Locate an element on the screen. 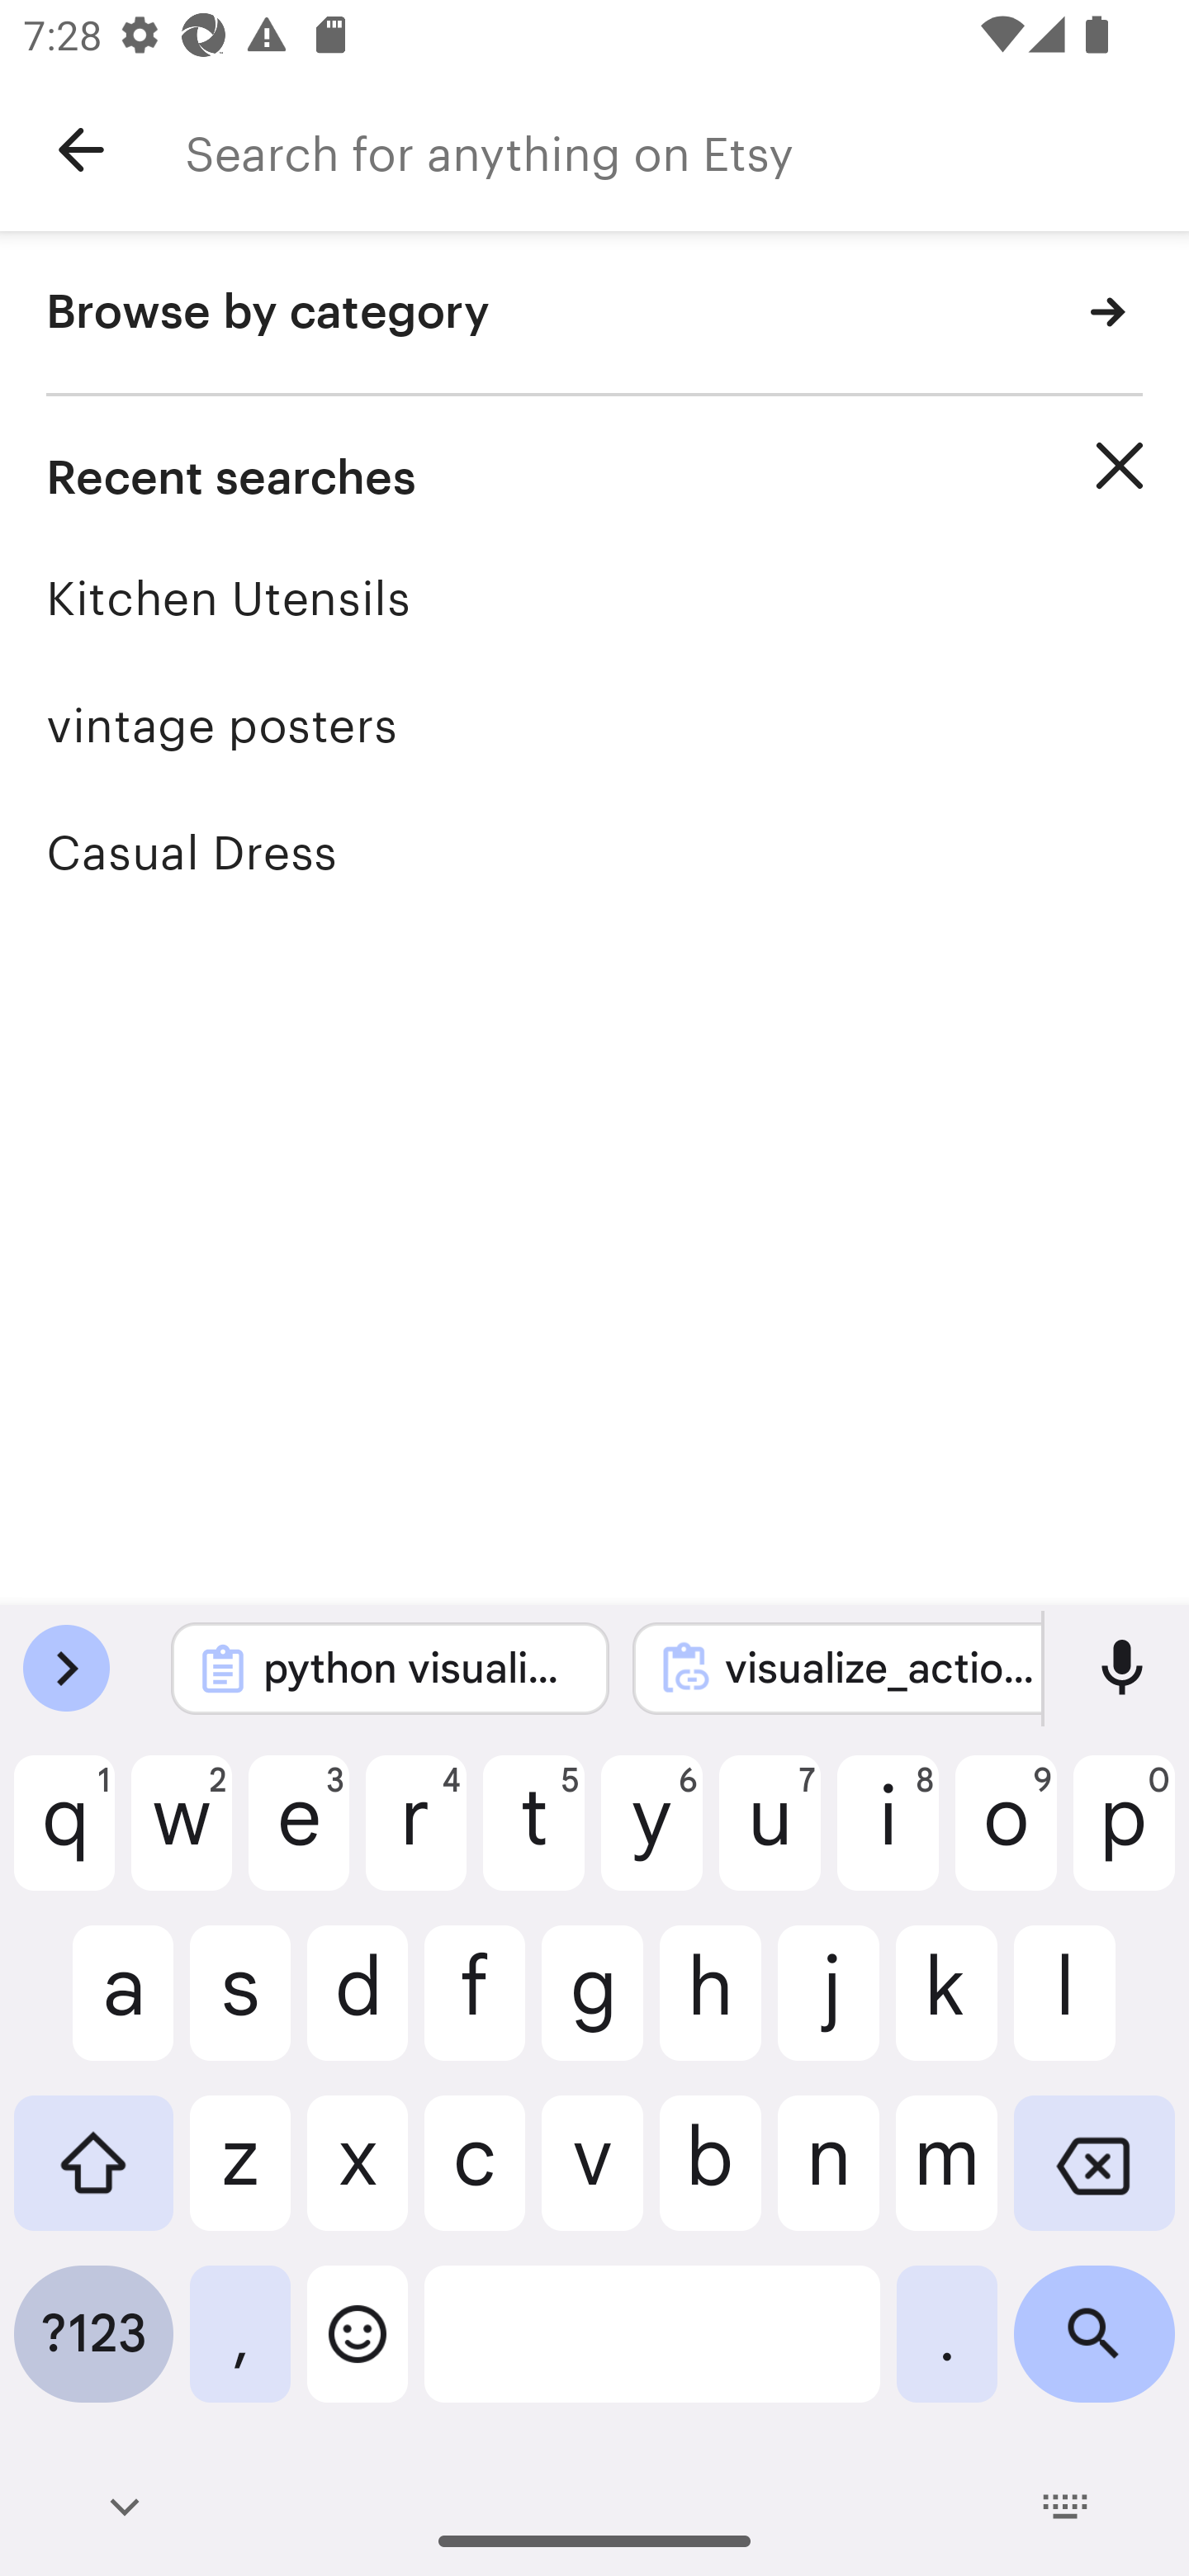 The height and width of the screenshot is (2576, 1189). Browse by category is located at coordinates (594, 314).